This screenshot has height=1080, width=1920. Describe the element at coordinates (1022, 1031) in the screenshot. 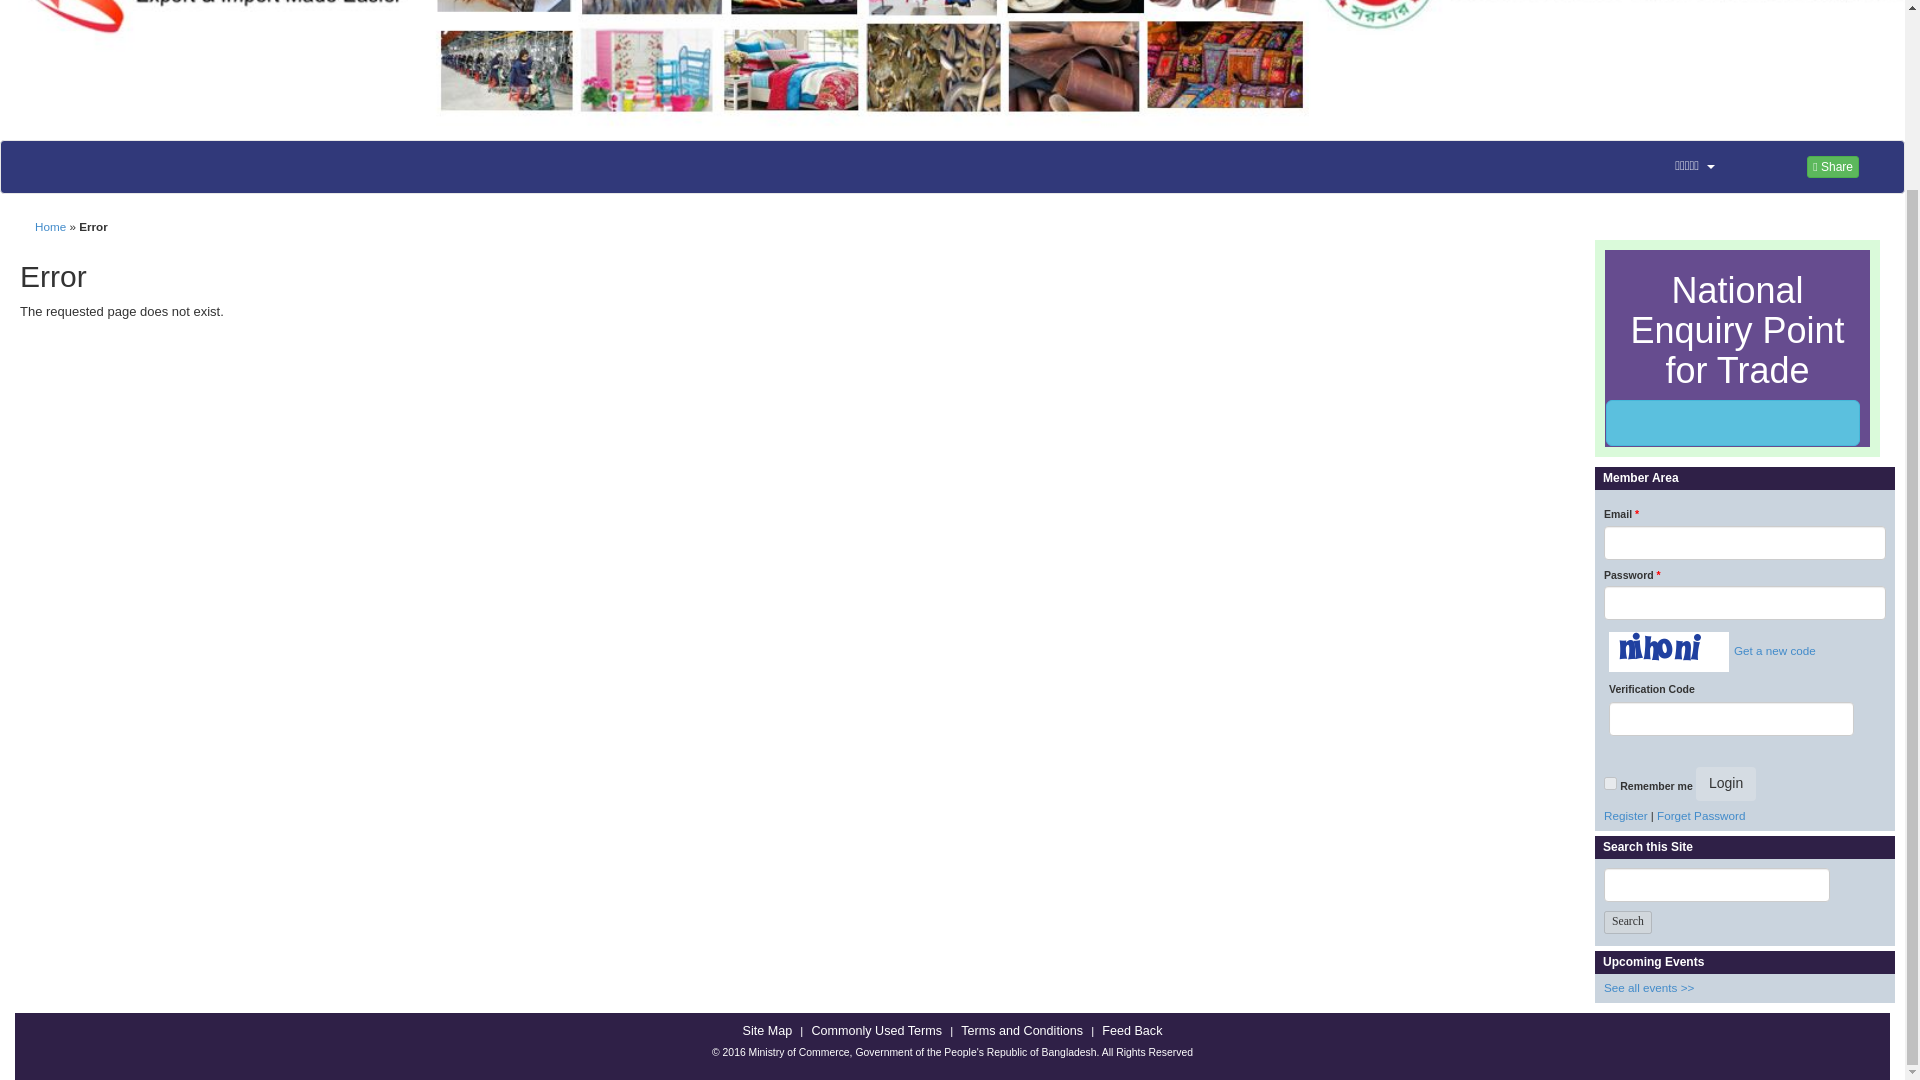

I see `Terms and Conditions` at that location.